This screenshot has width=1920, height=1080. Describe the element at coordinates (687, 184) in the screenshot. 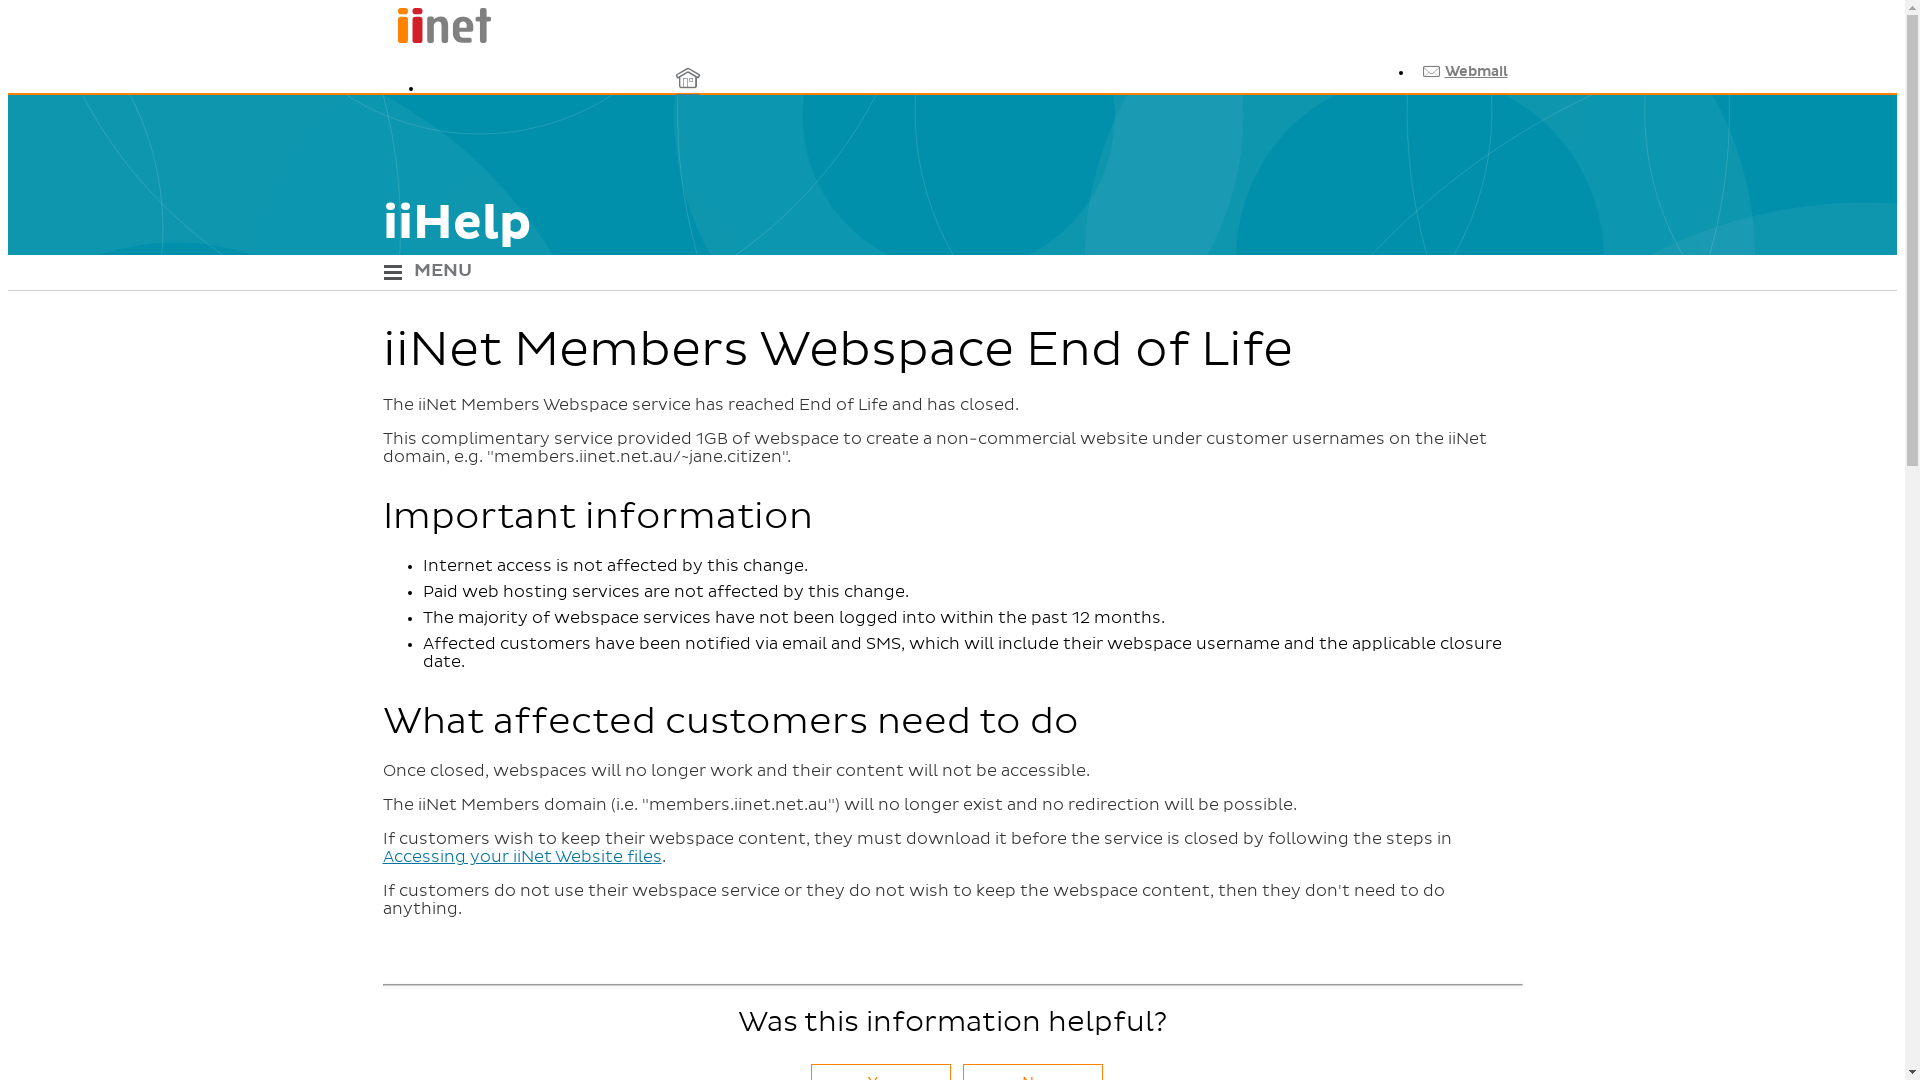

I see `Customers` at that location.